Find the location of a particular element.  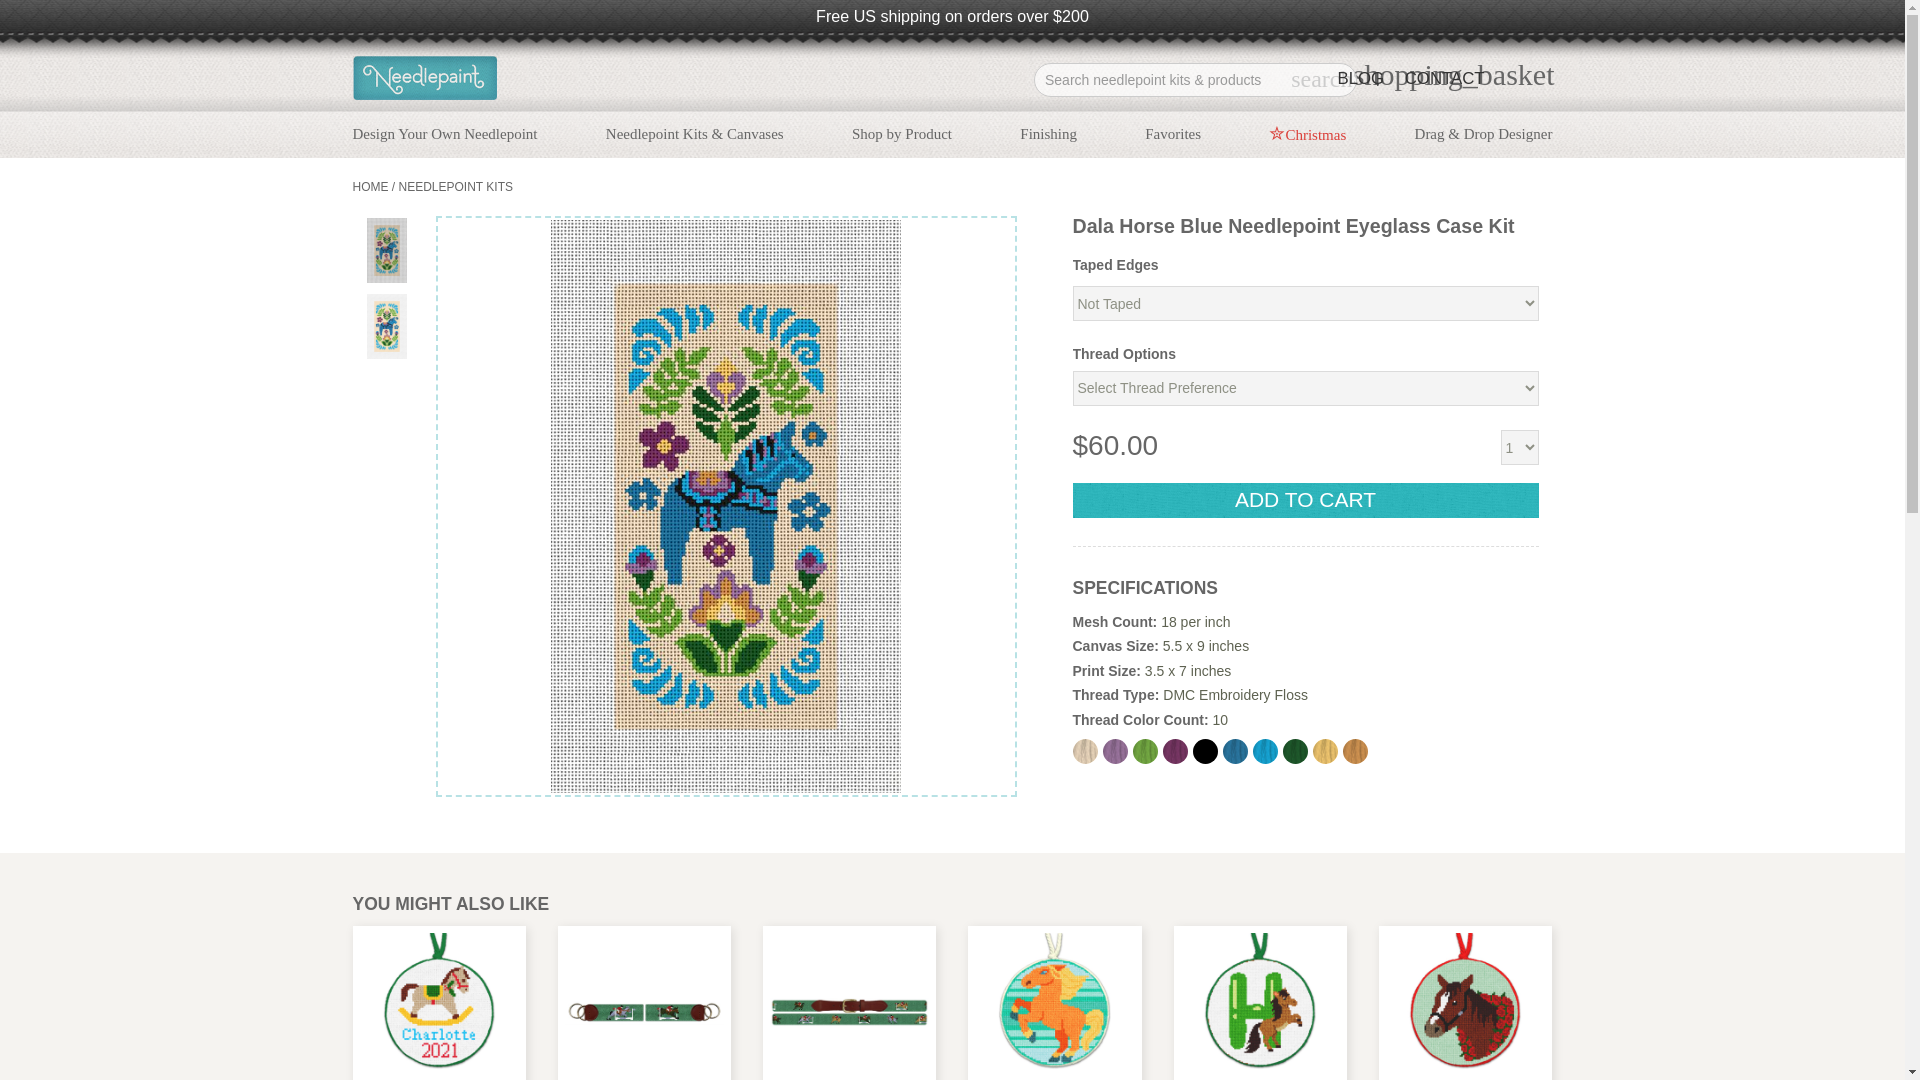

Design Your Own Needlepoint is located at coordinates (444, 131).